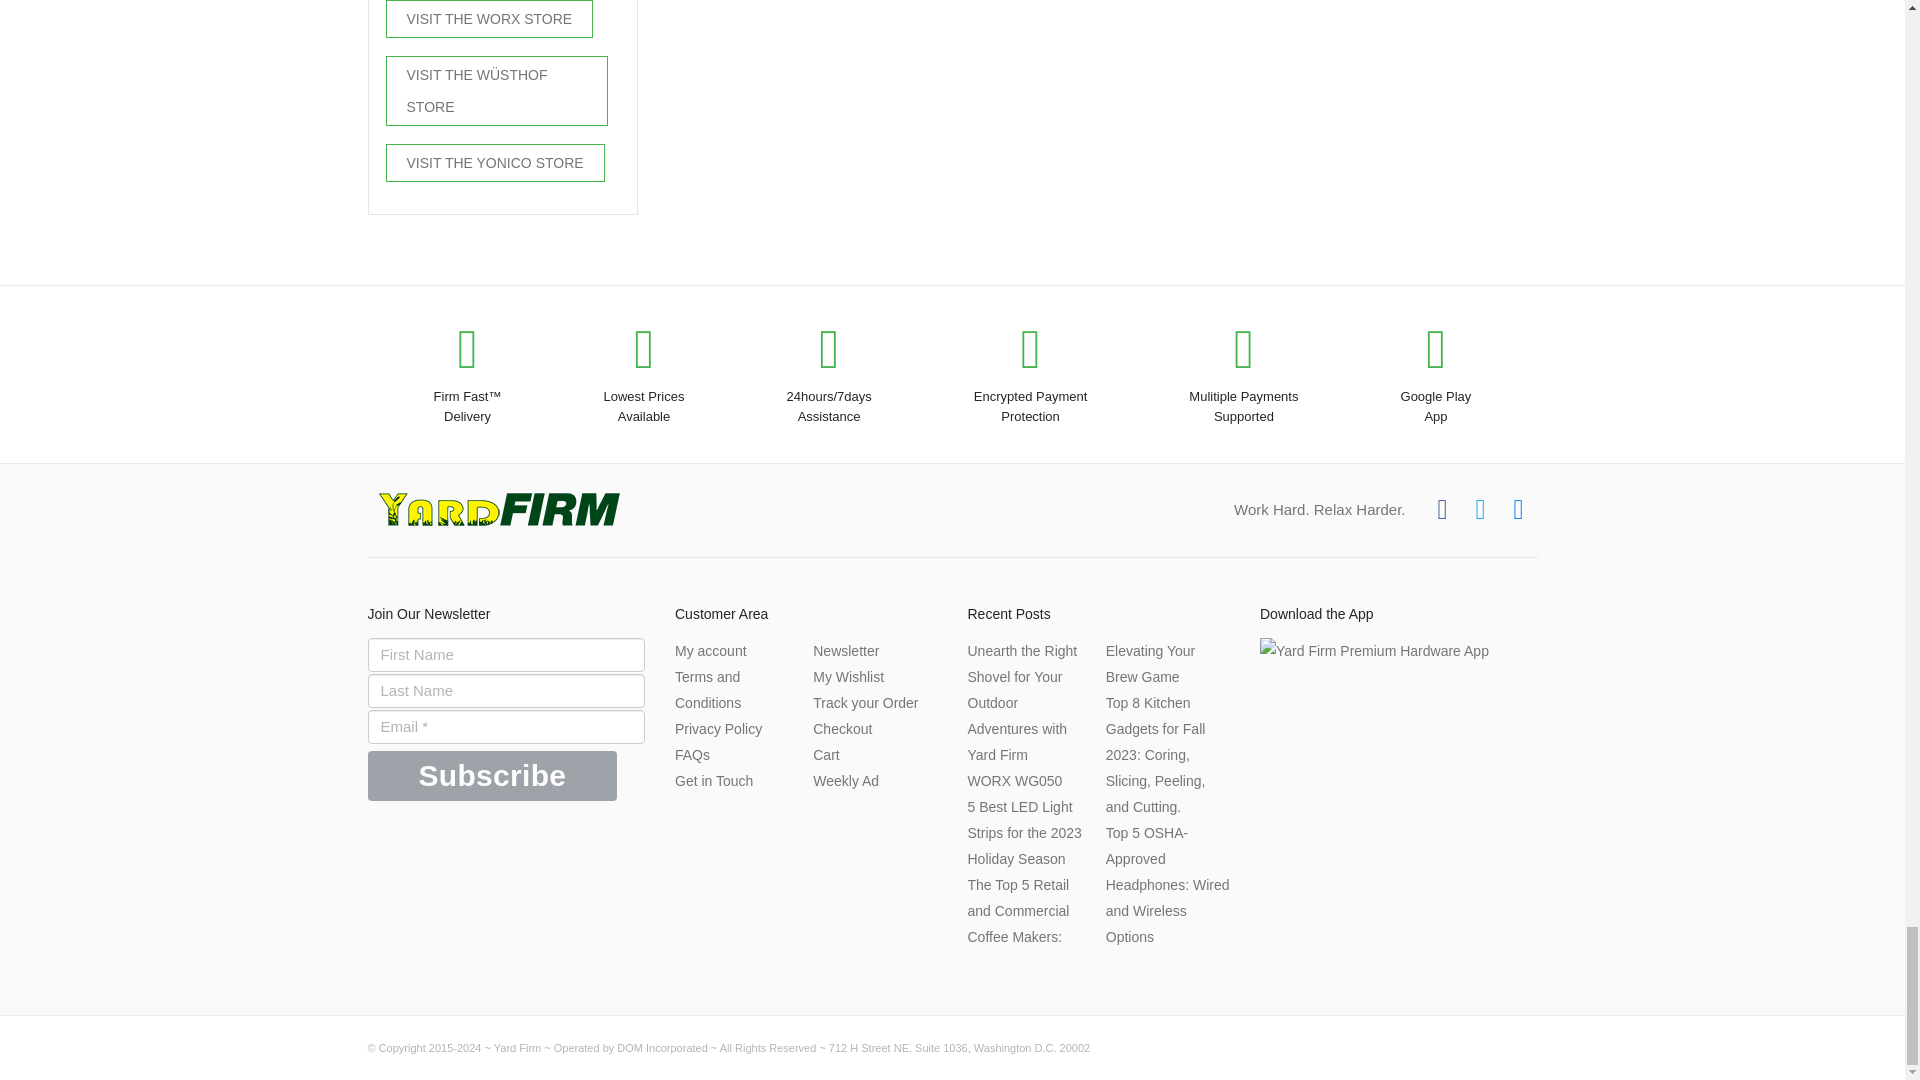  What do you see at coordinates (493, 776) in the screenshot?
I see `Subscribe` at bounding box center [493, 776].